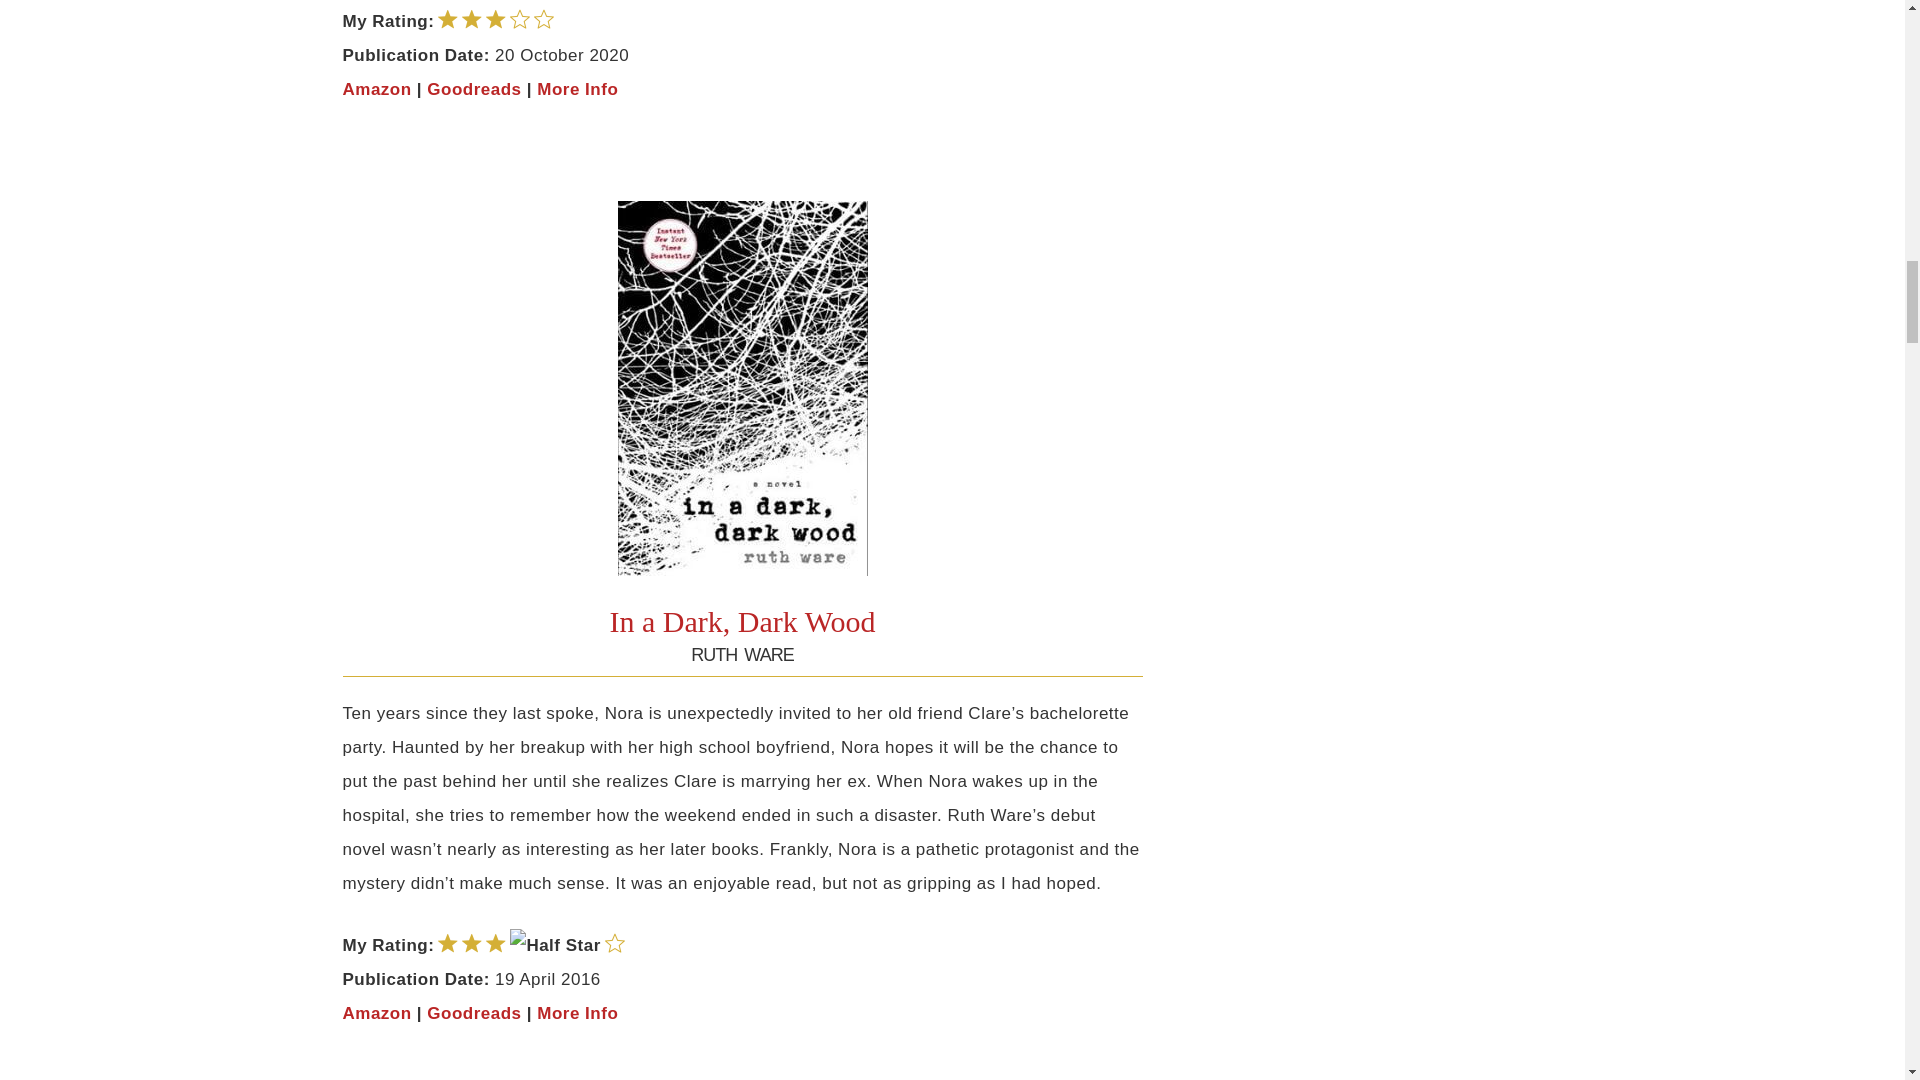  Describe the element at coordinates (376, 1013) in the screenshot. I see `Amazon` at that location.